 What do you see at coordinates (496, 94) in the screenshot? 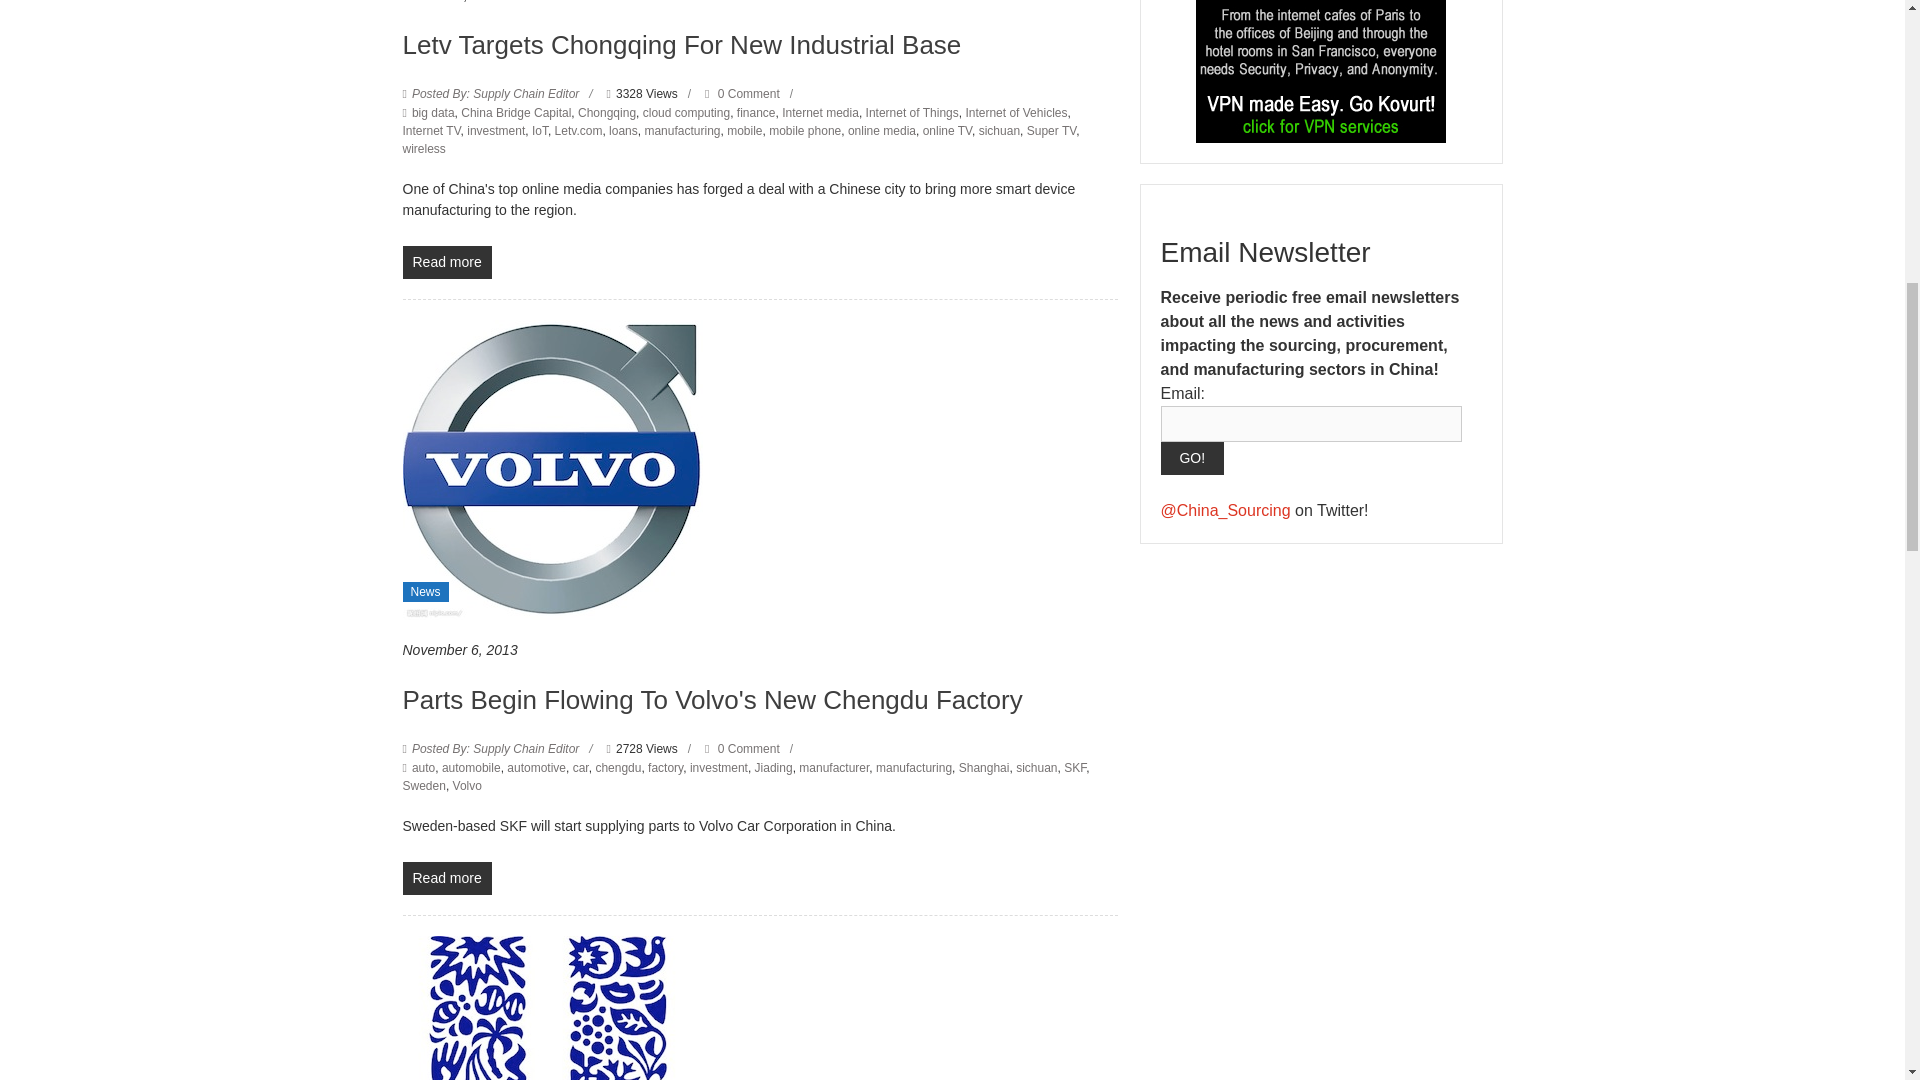
I see `Posted By: Supply Chain Editor` at bounding box center [496, 94].